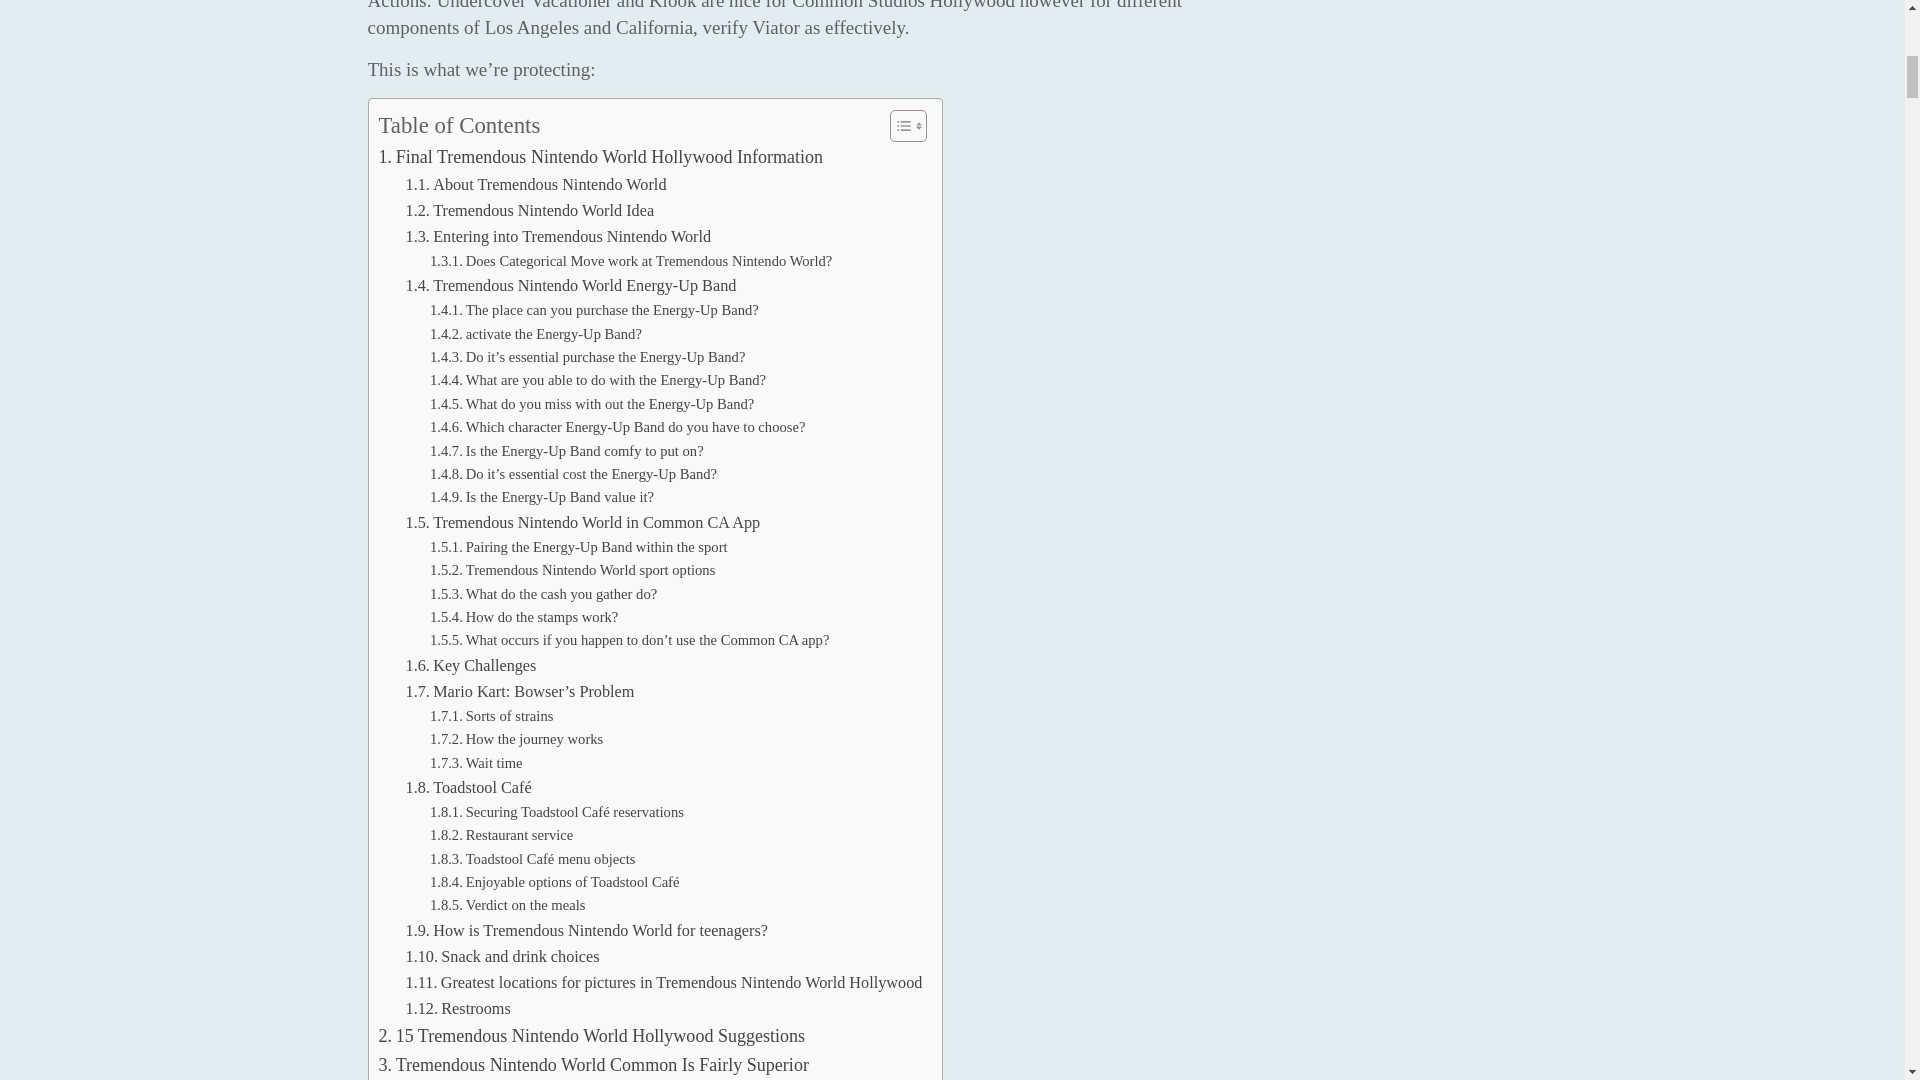 This screenshot has width=1920, height=1080. What do you see at coordinates (598, 380) in the screenshot?
I see `What are you able to do with the Energy-Up Band?` at bounding box center [598, 380].